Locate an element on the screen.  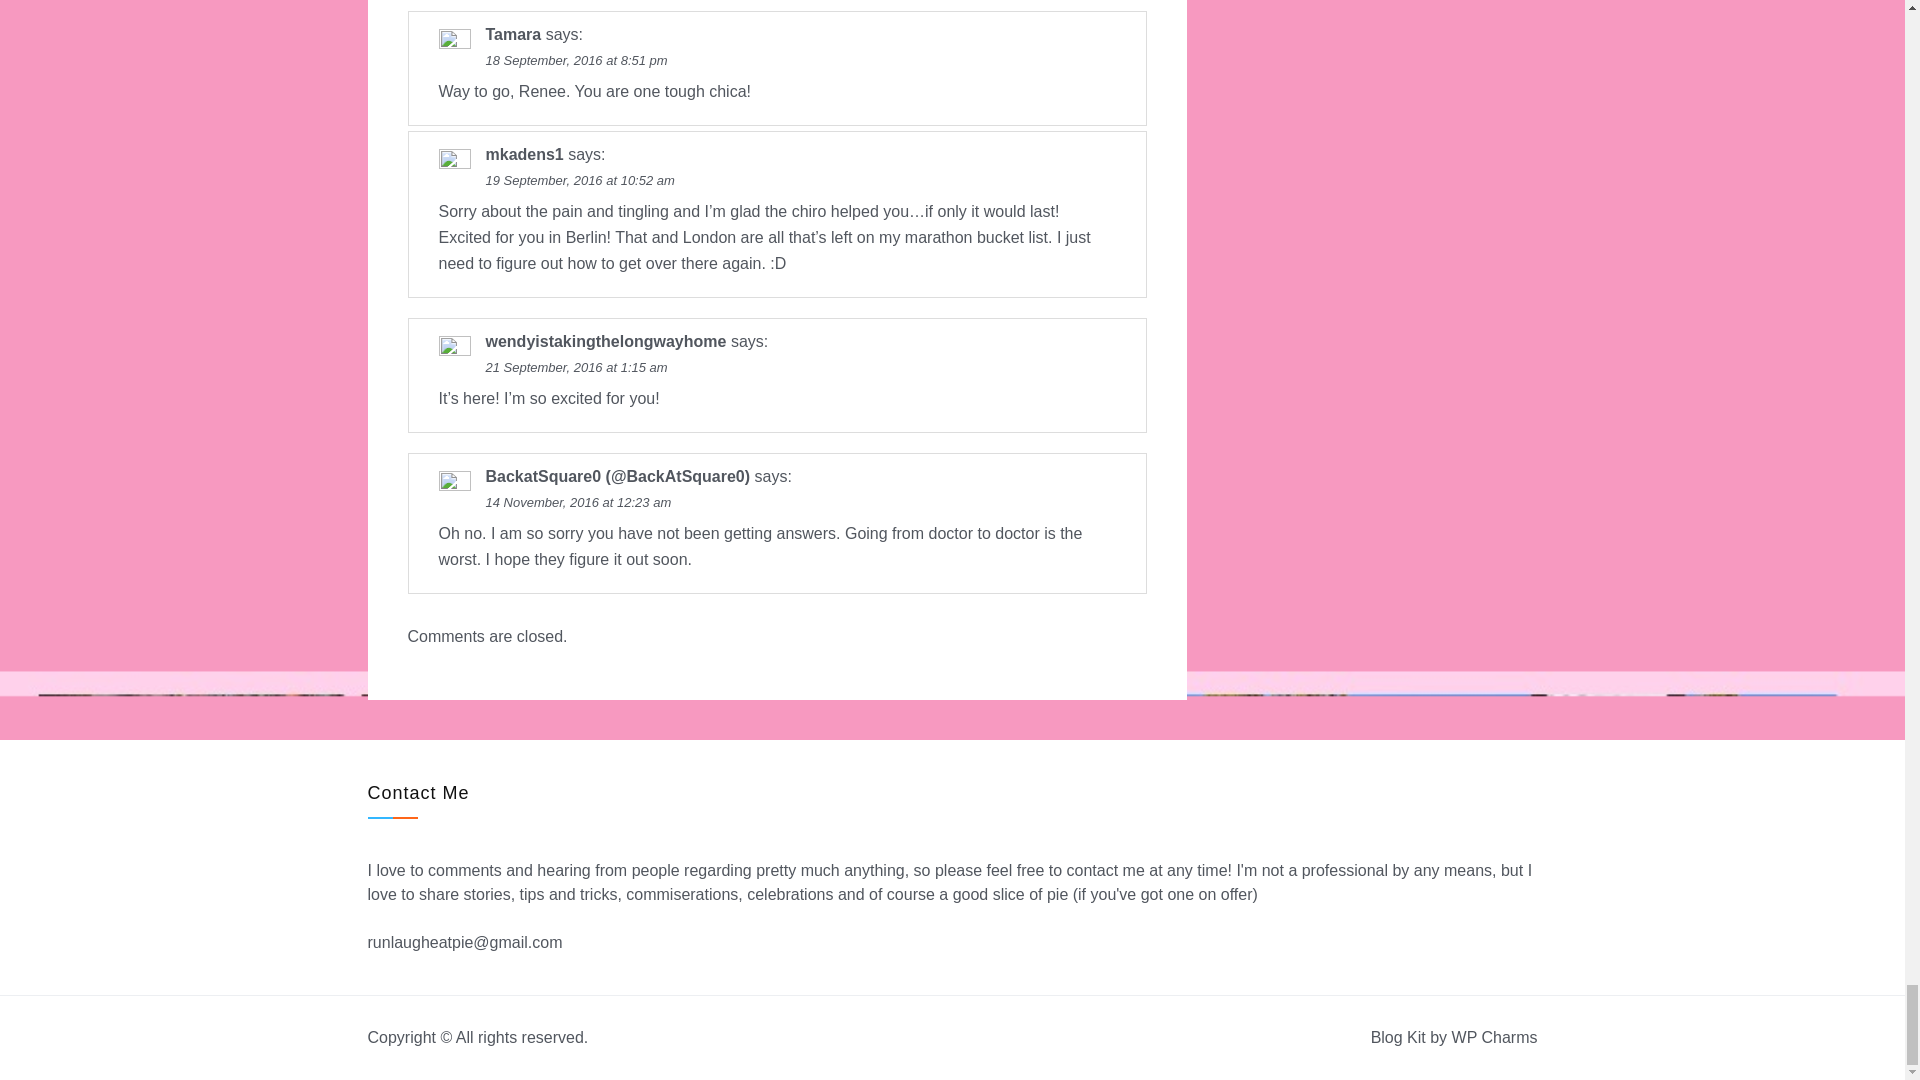
WP Charms is located at coordinates (1494, 1038).